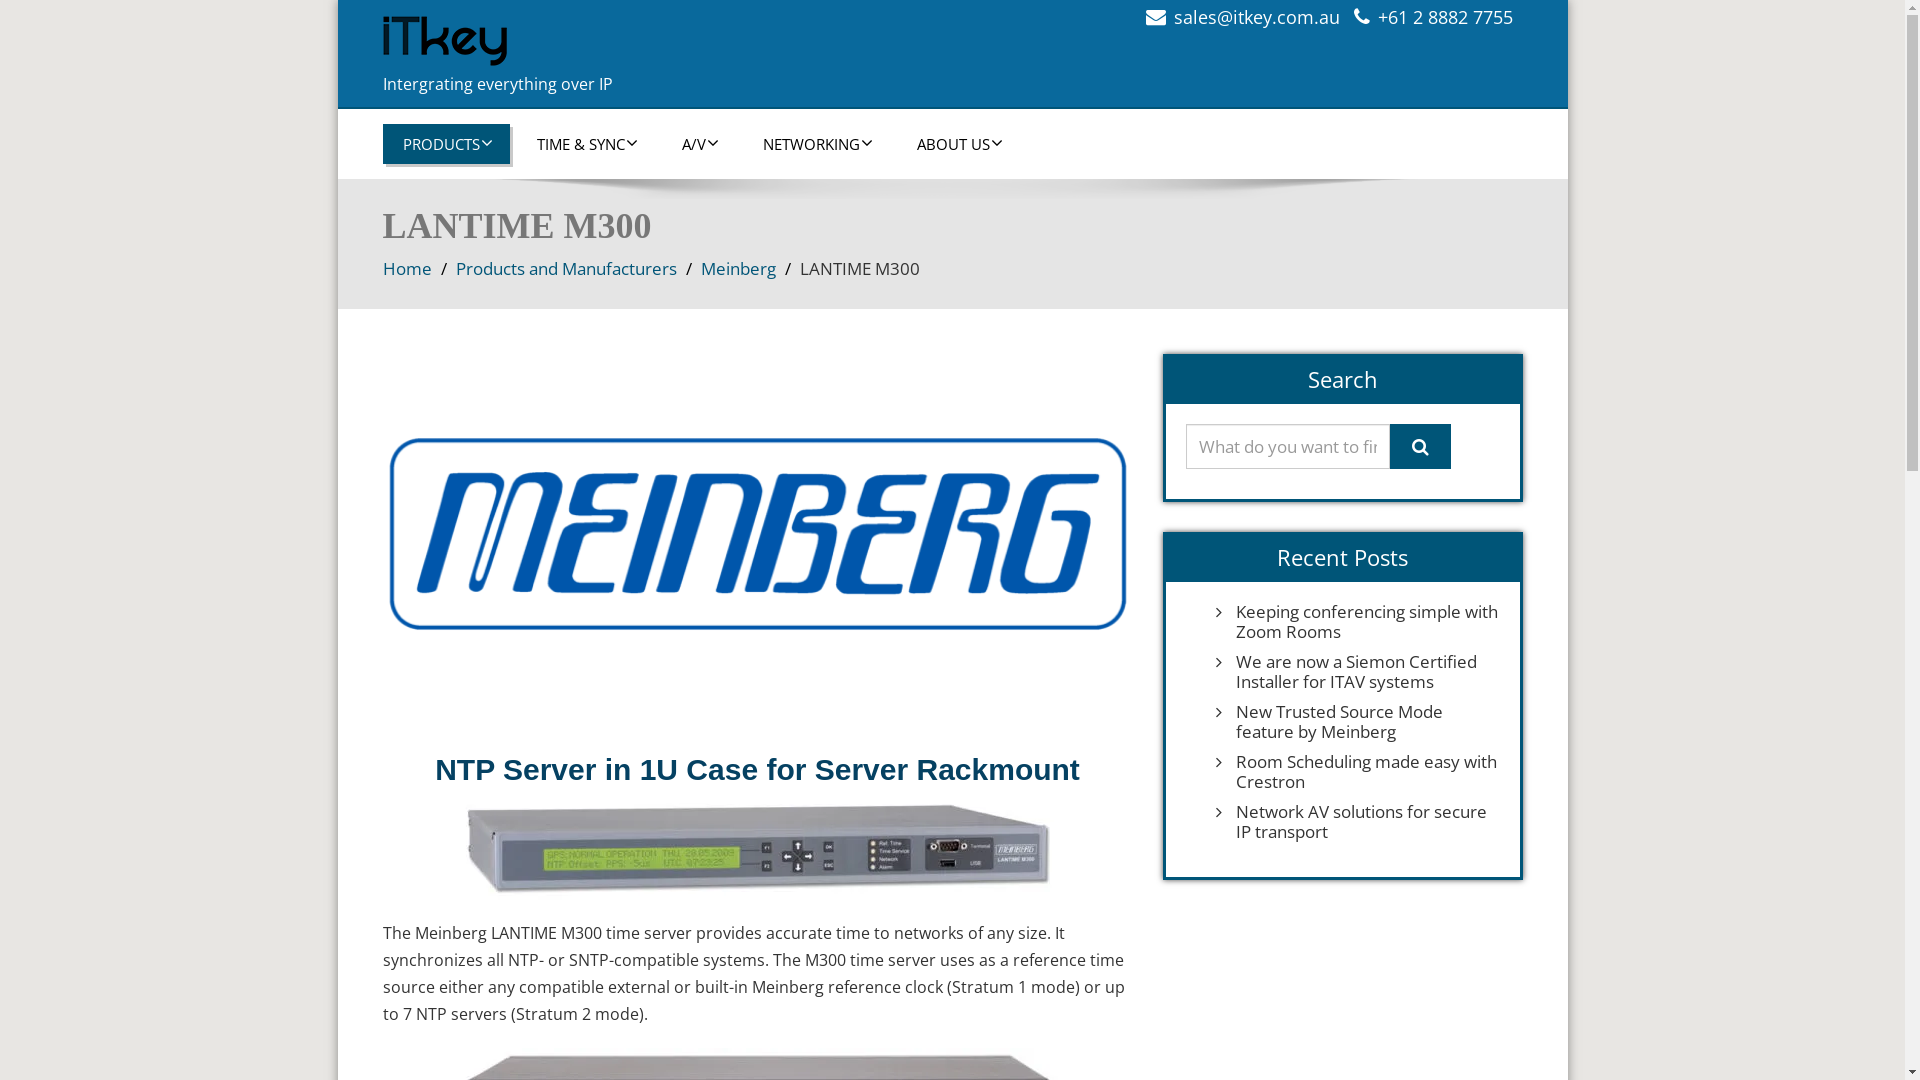  Describe the element at coordinates (445, 144) in the screenshot. I see `PRODUCTS` at that location.